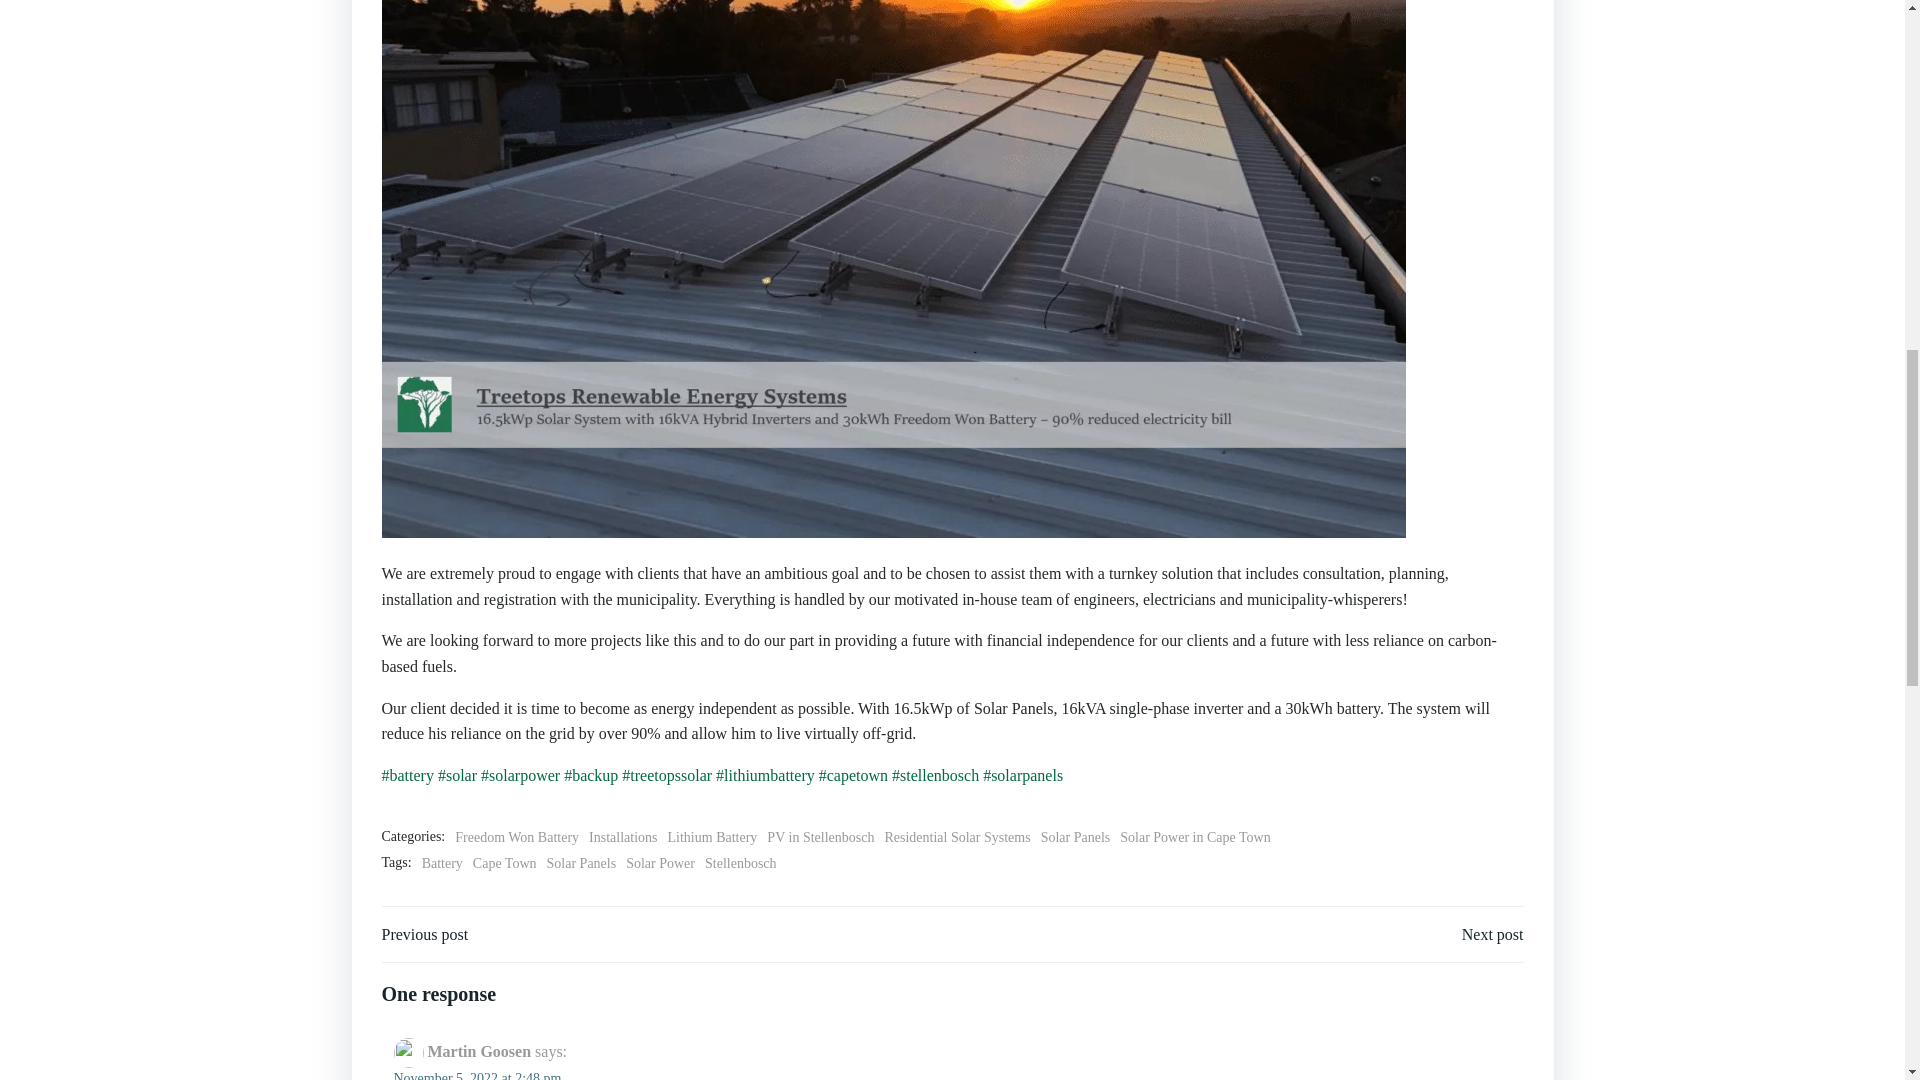 This screenshot has width=1920, height=1080. I want to click on Cape Town Tag, so click(504, 864).